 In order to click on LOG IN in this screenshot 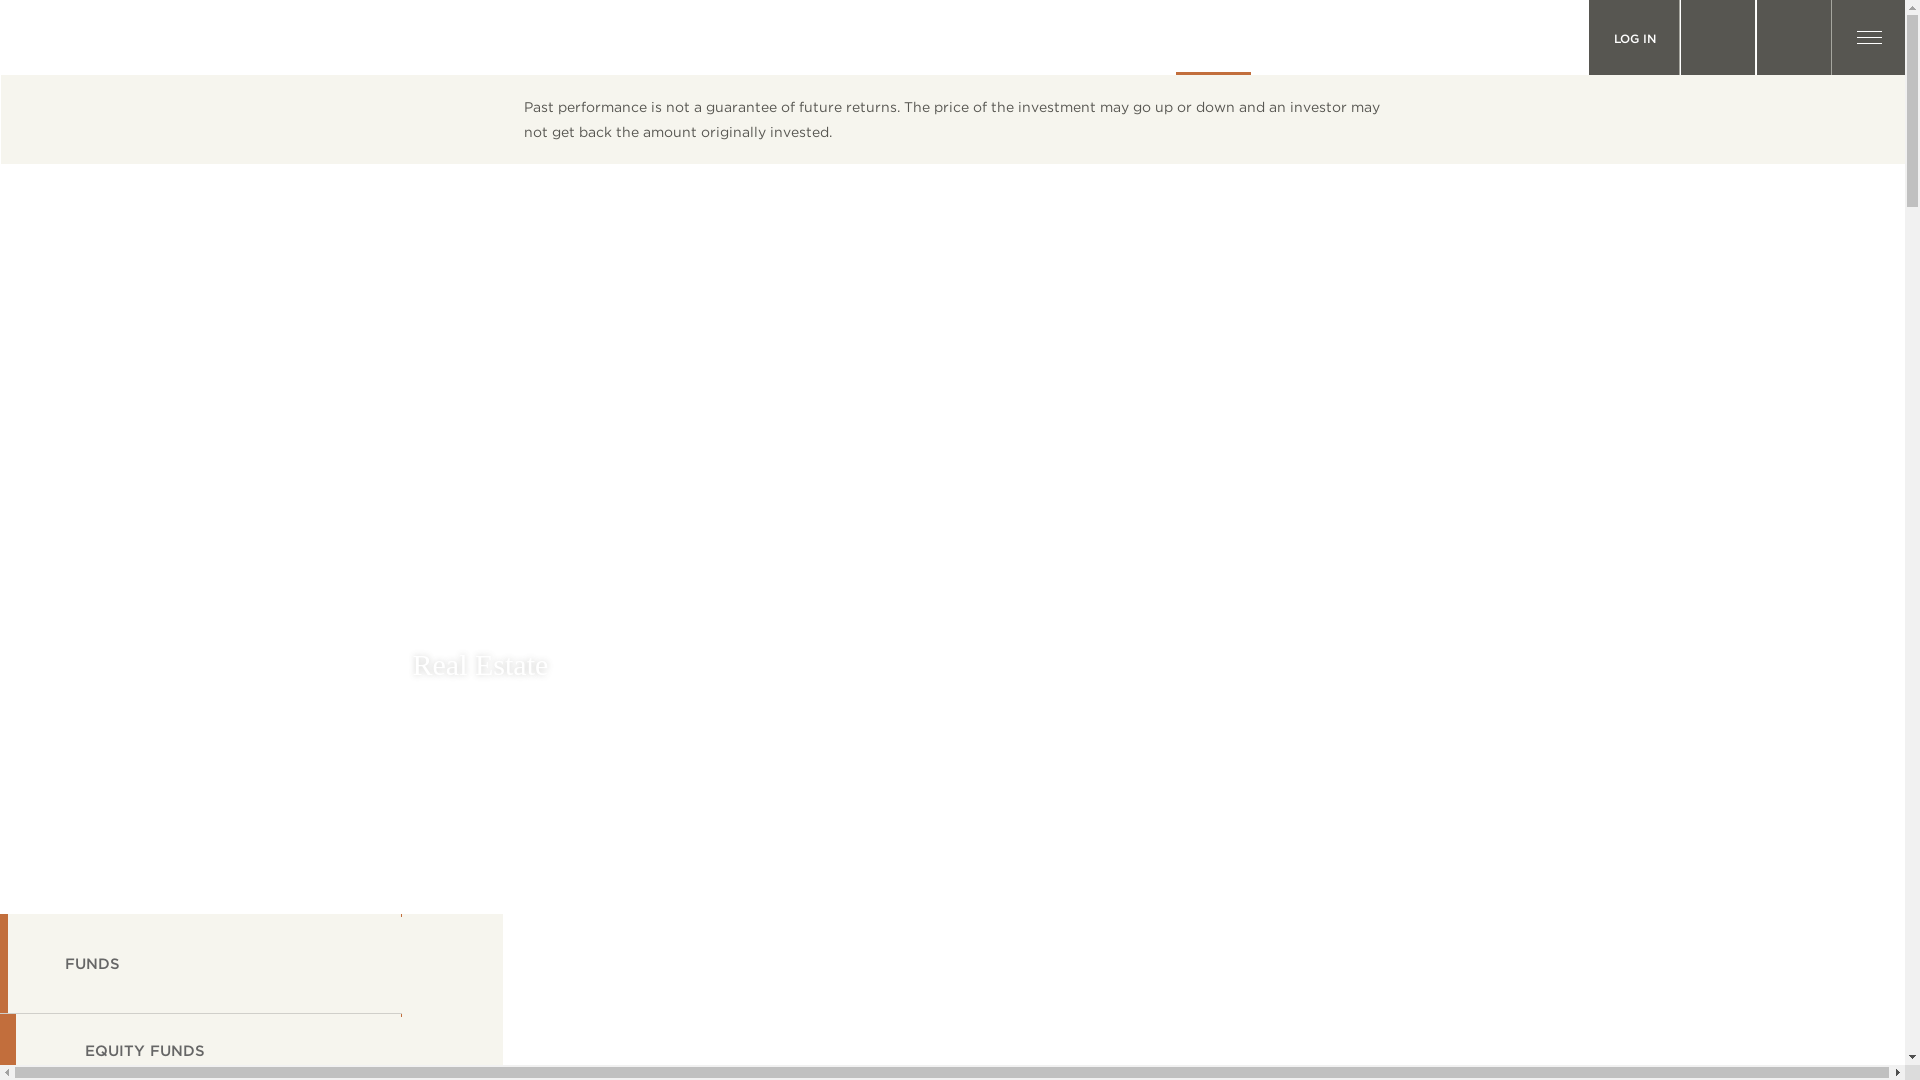, I will do `click(1634, 37)`.